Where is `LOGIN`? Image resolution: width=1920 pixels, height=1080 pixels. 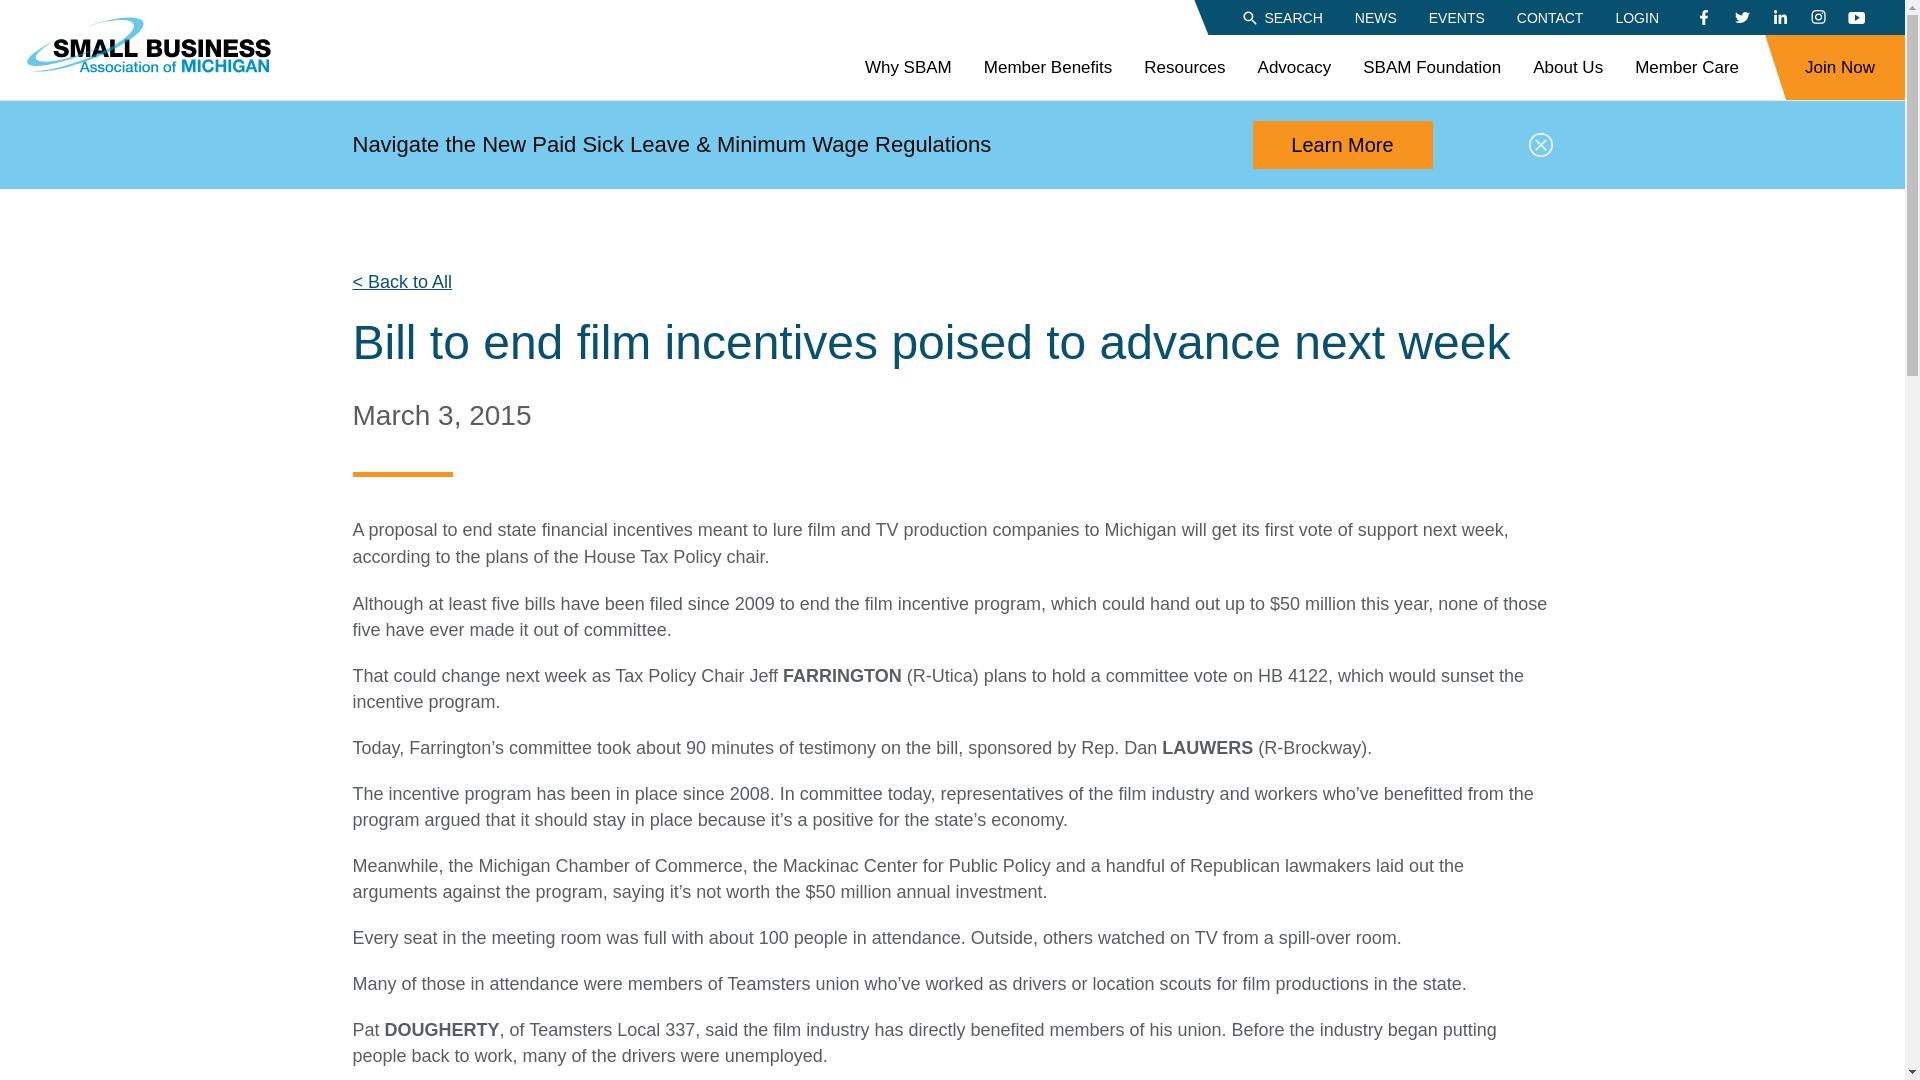
LOGIN is located at coordinates (1636, 16).